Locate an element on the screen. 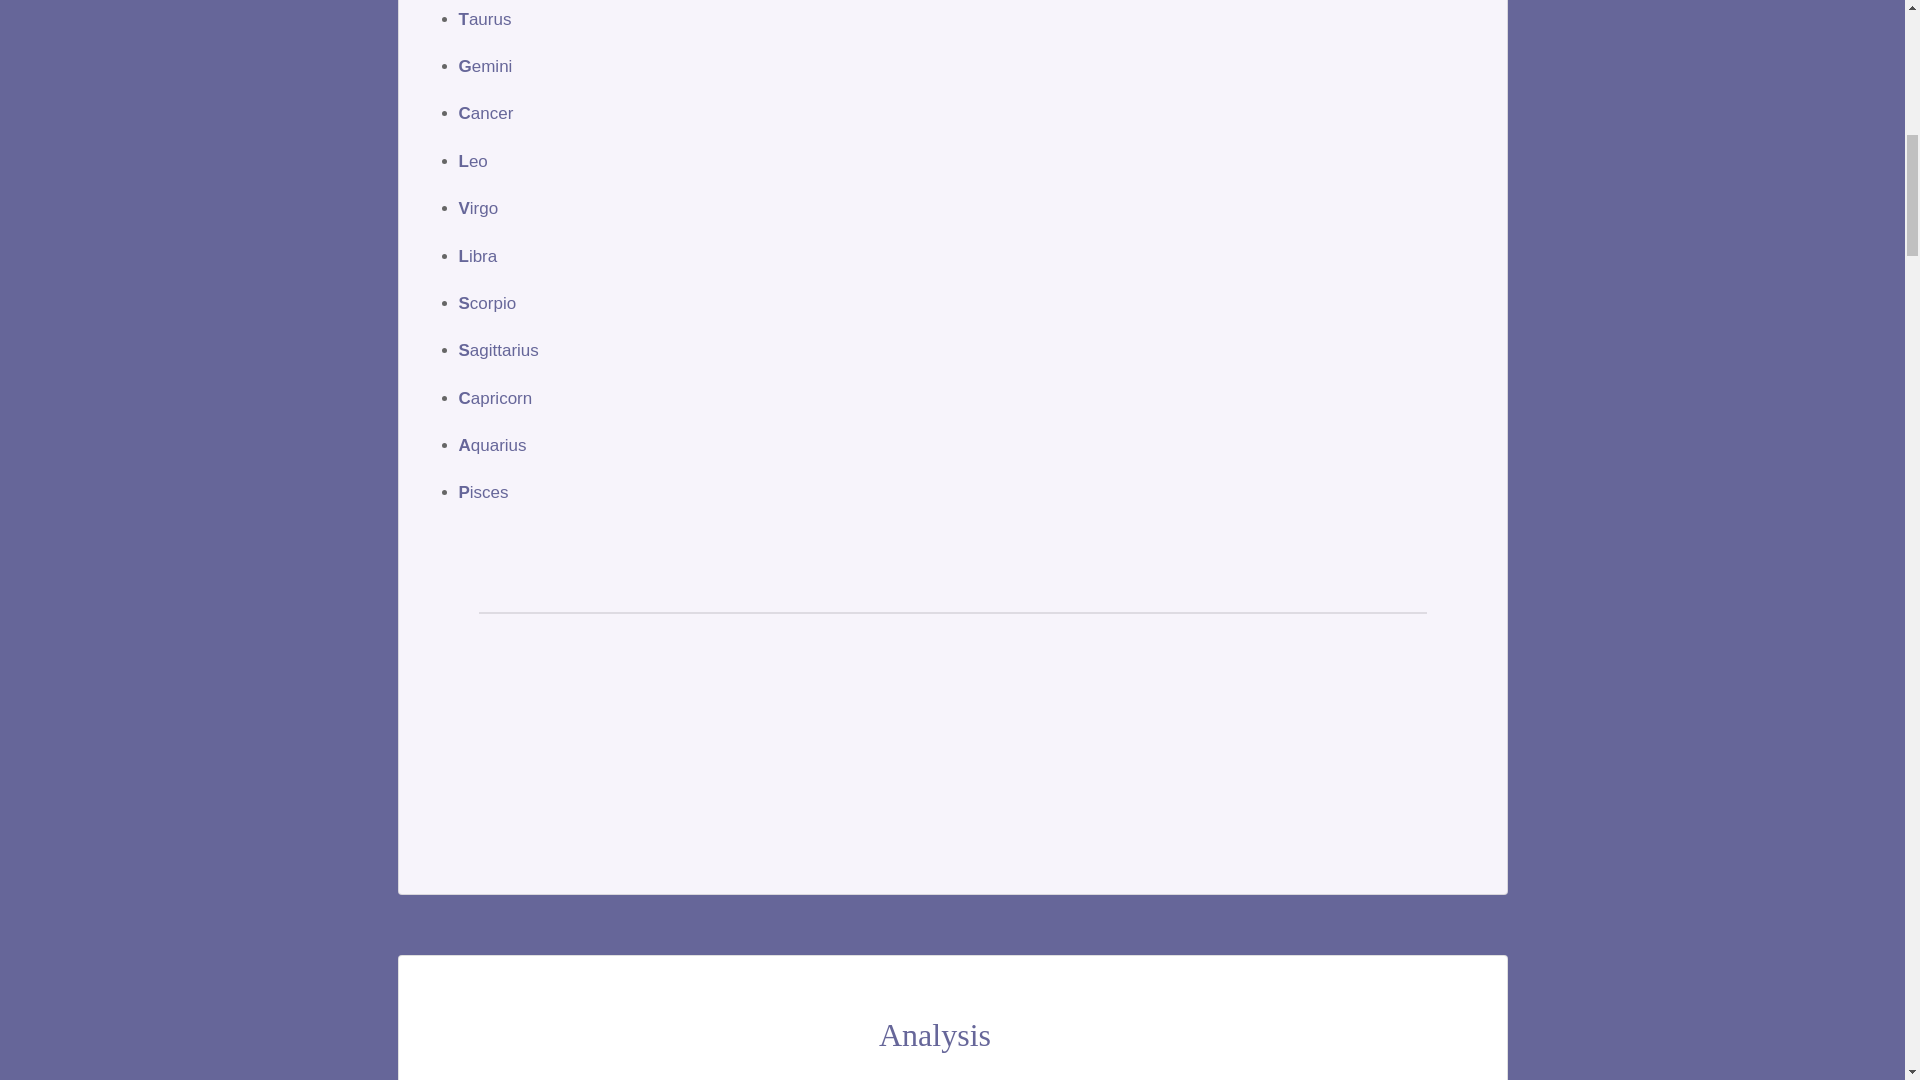  Scorpio is located at coordinates (487, 303).